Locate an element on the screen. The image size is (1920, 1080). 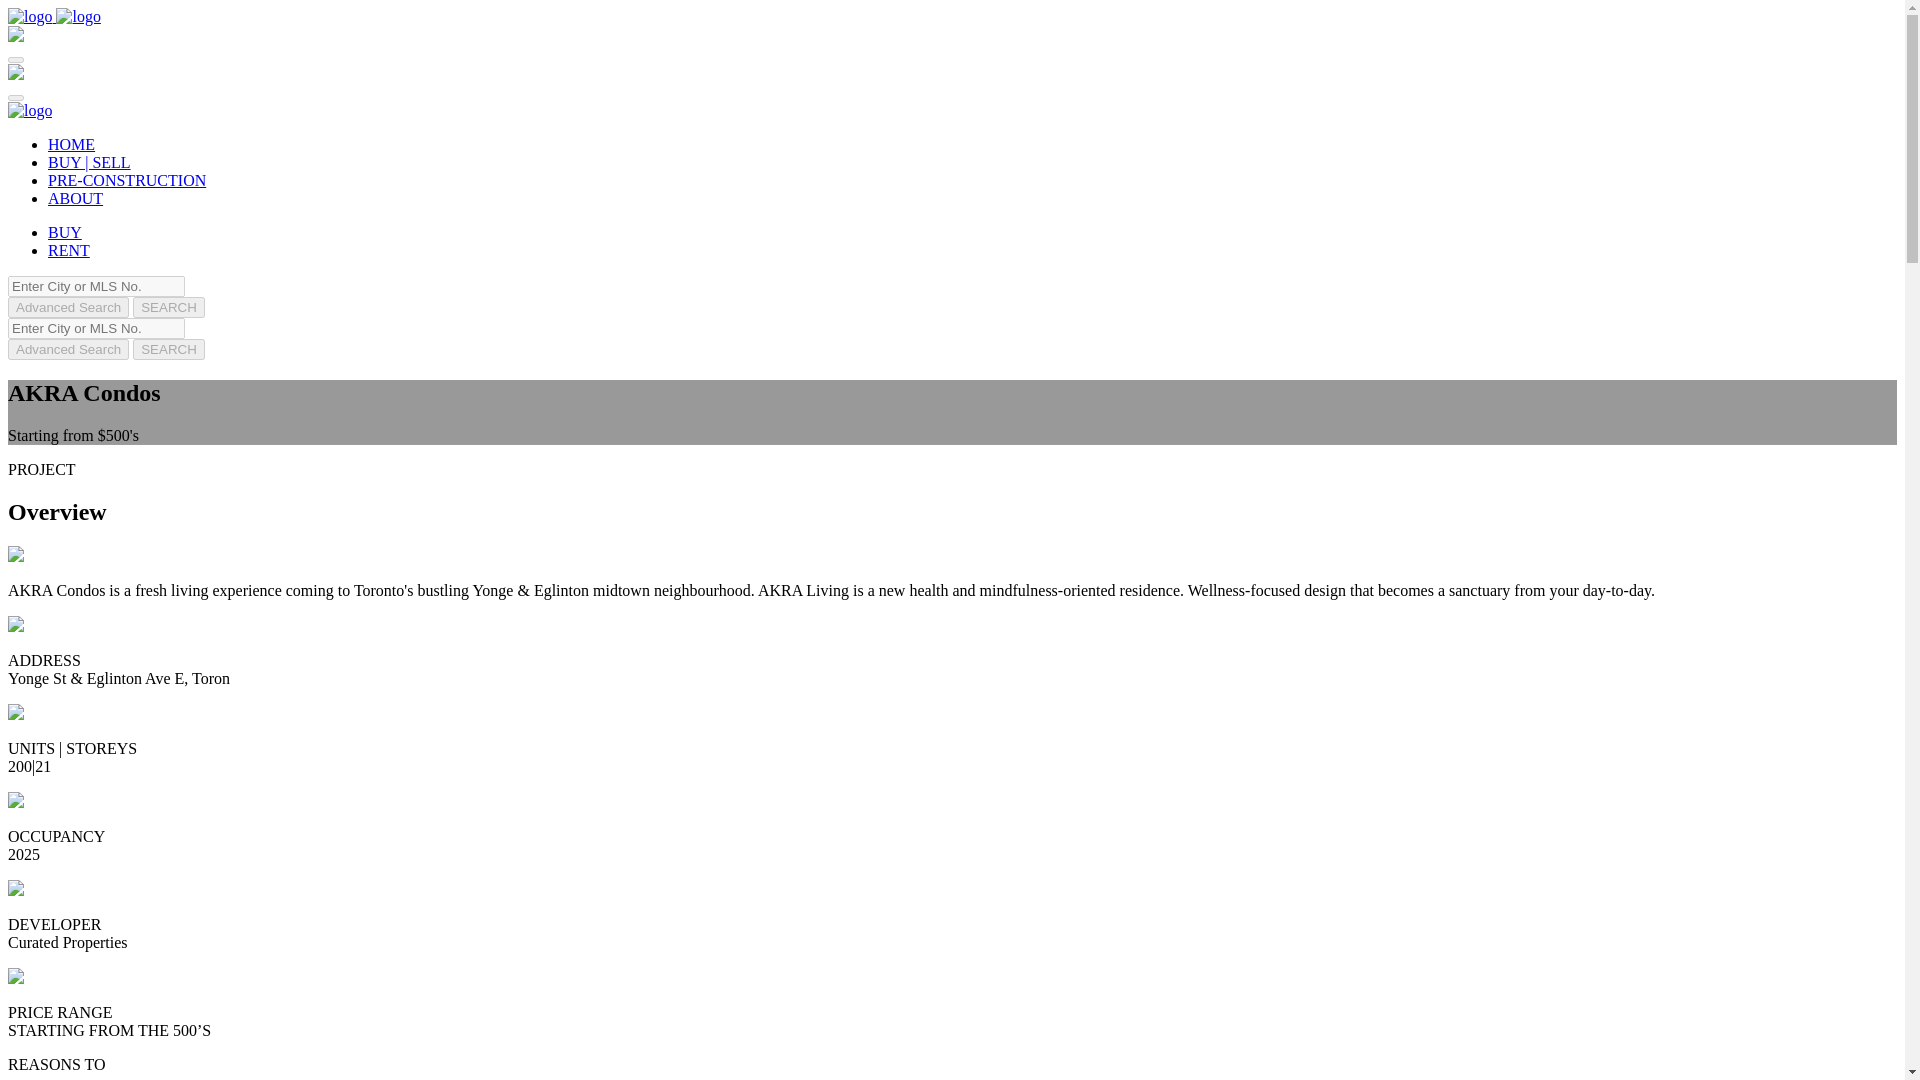
PRE-CONSTRUCTION is located at coordinates (126, 180).